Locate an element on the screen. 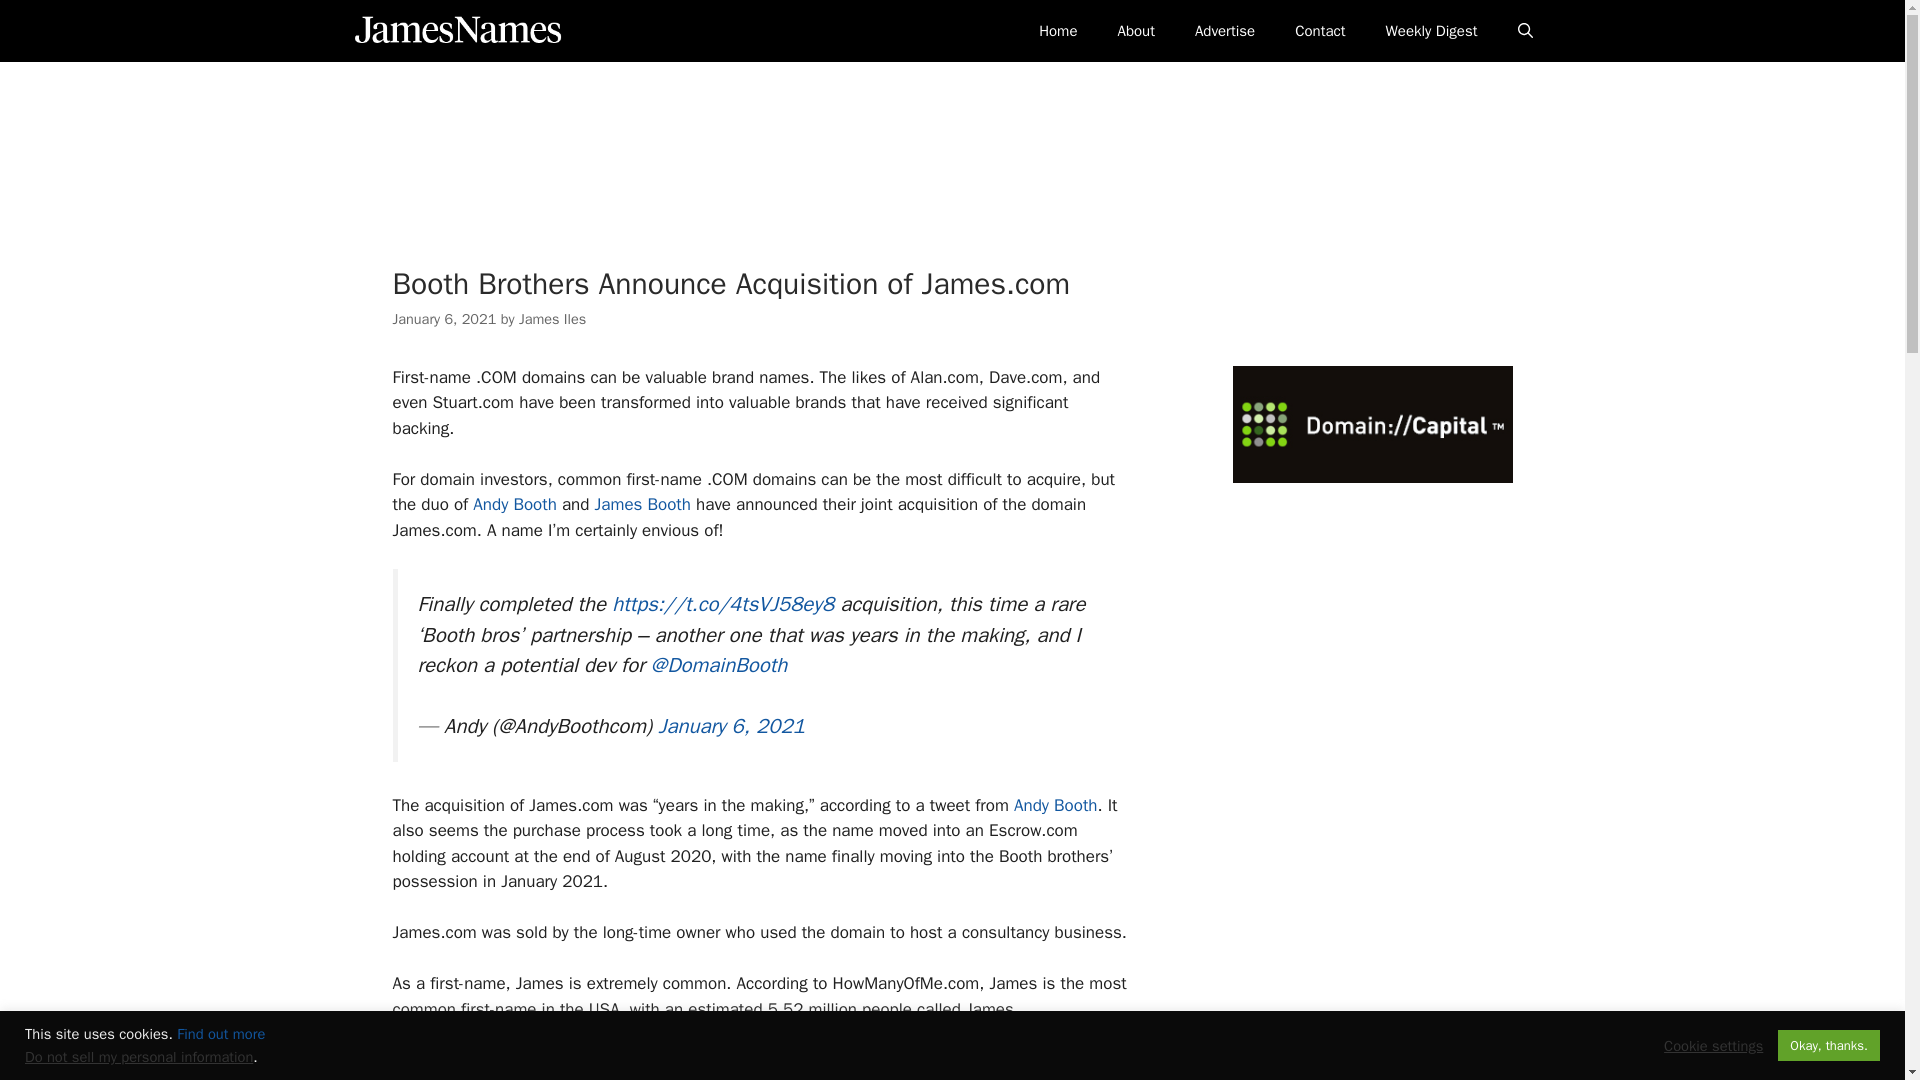 The width and height of the screenshot is (1920, 1080). James Iles is located at coordinates (552, 318).